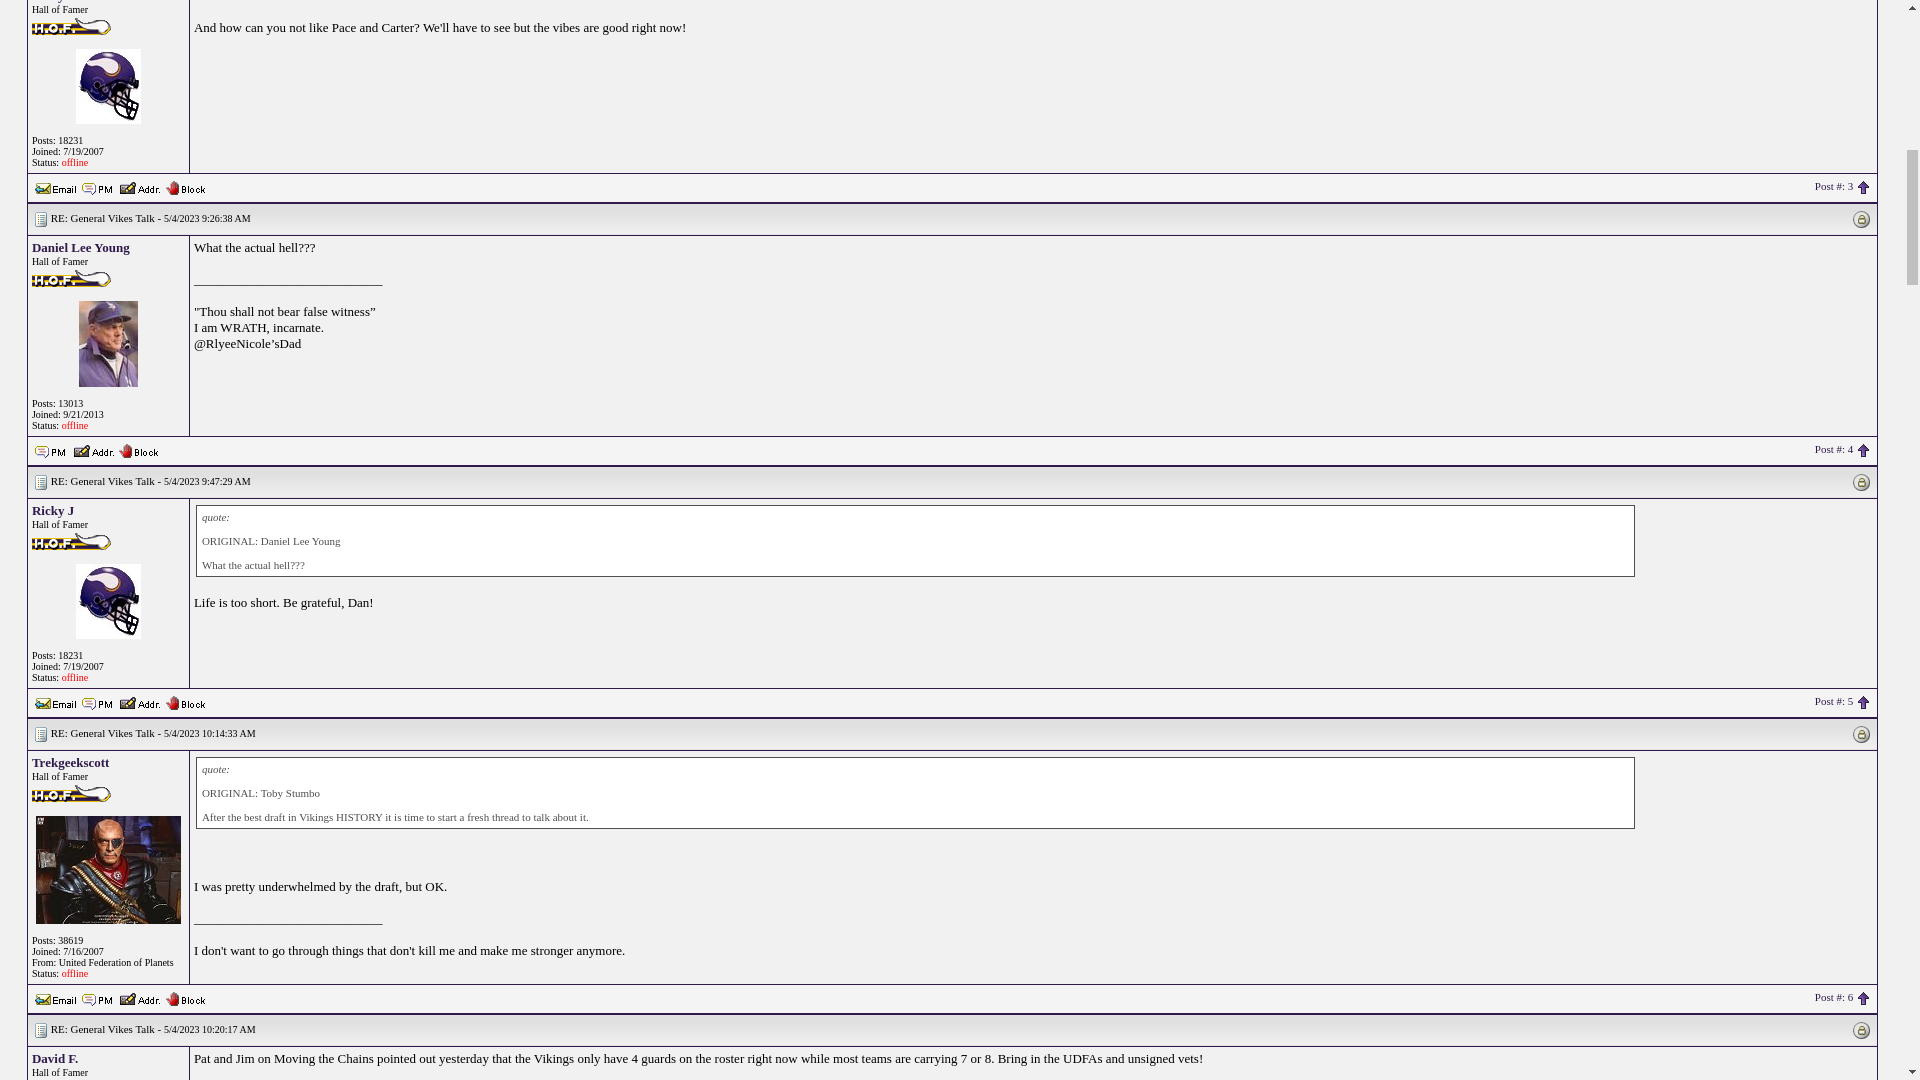 The width and height of the screenshot is (1920, 1080). I want to click on Send Private Message, so click(50, 450).